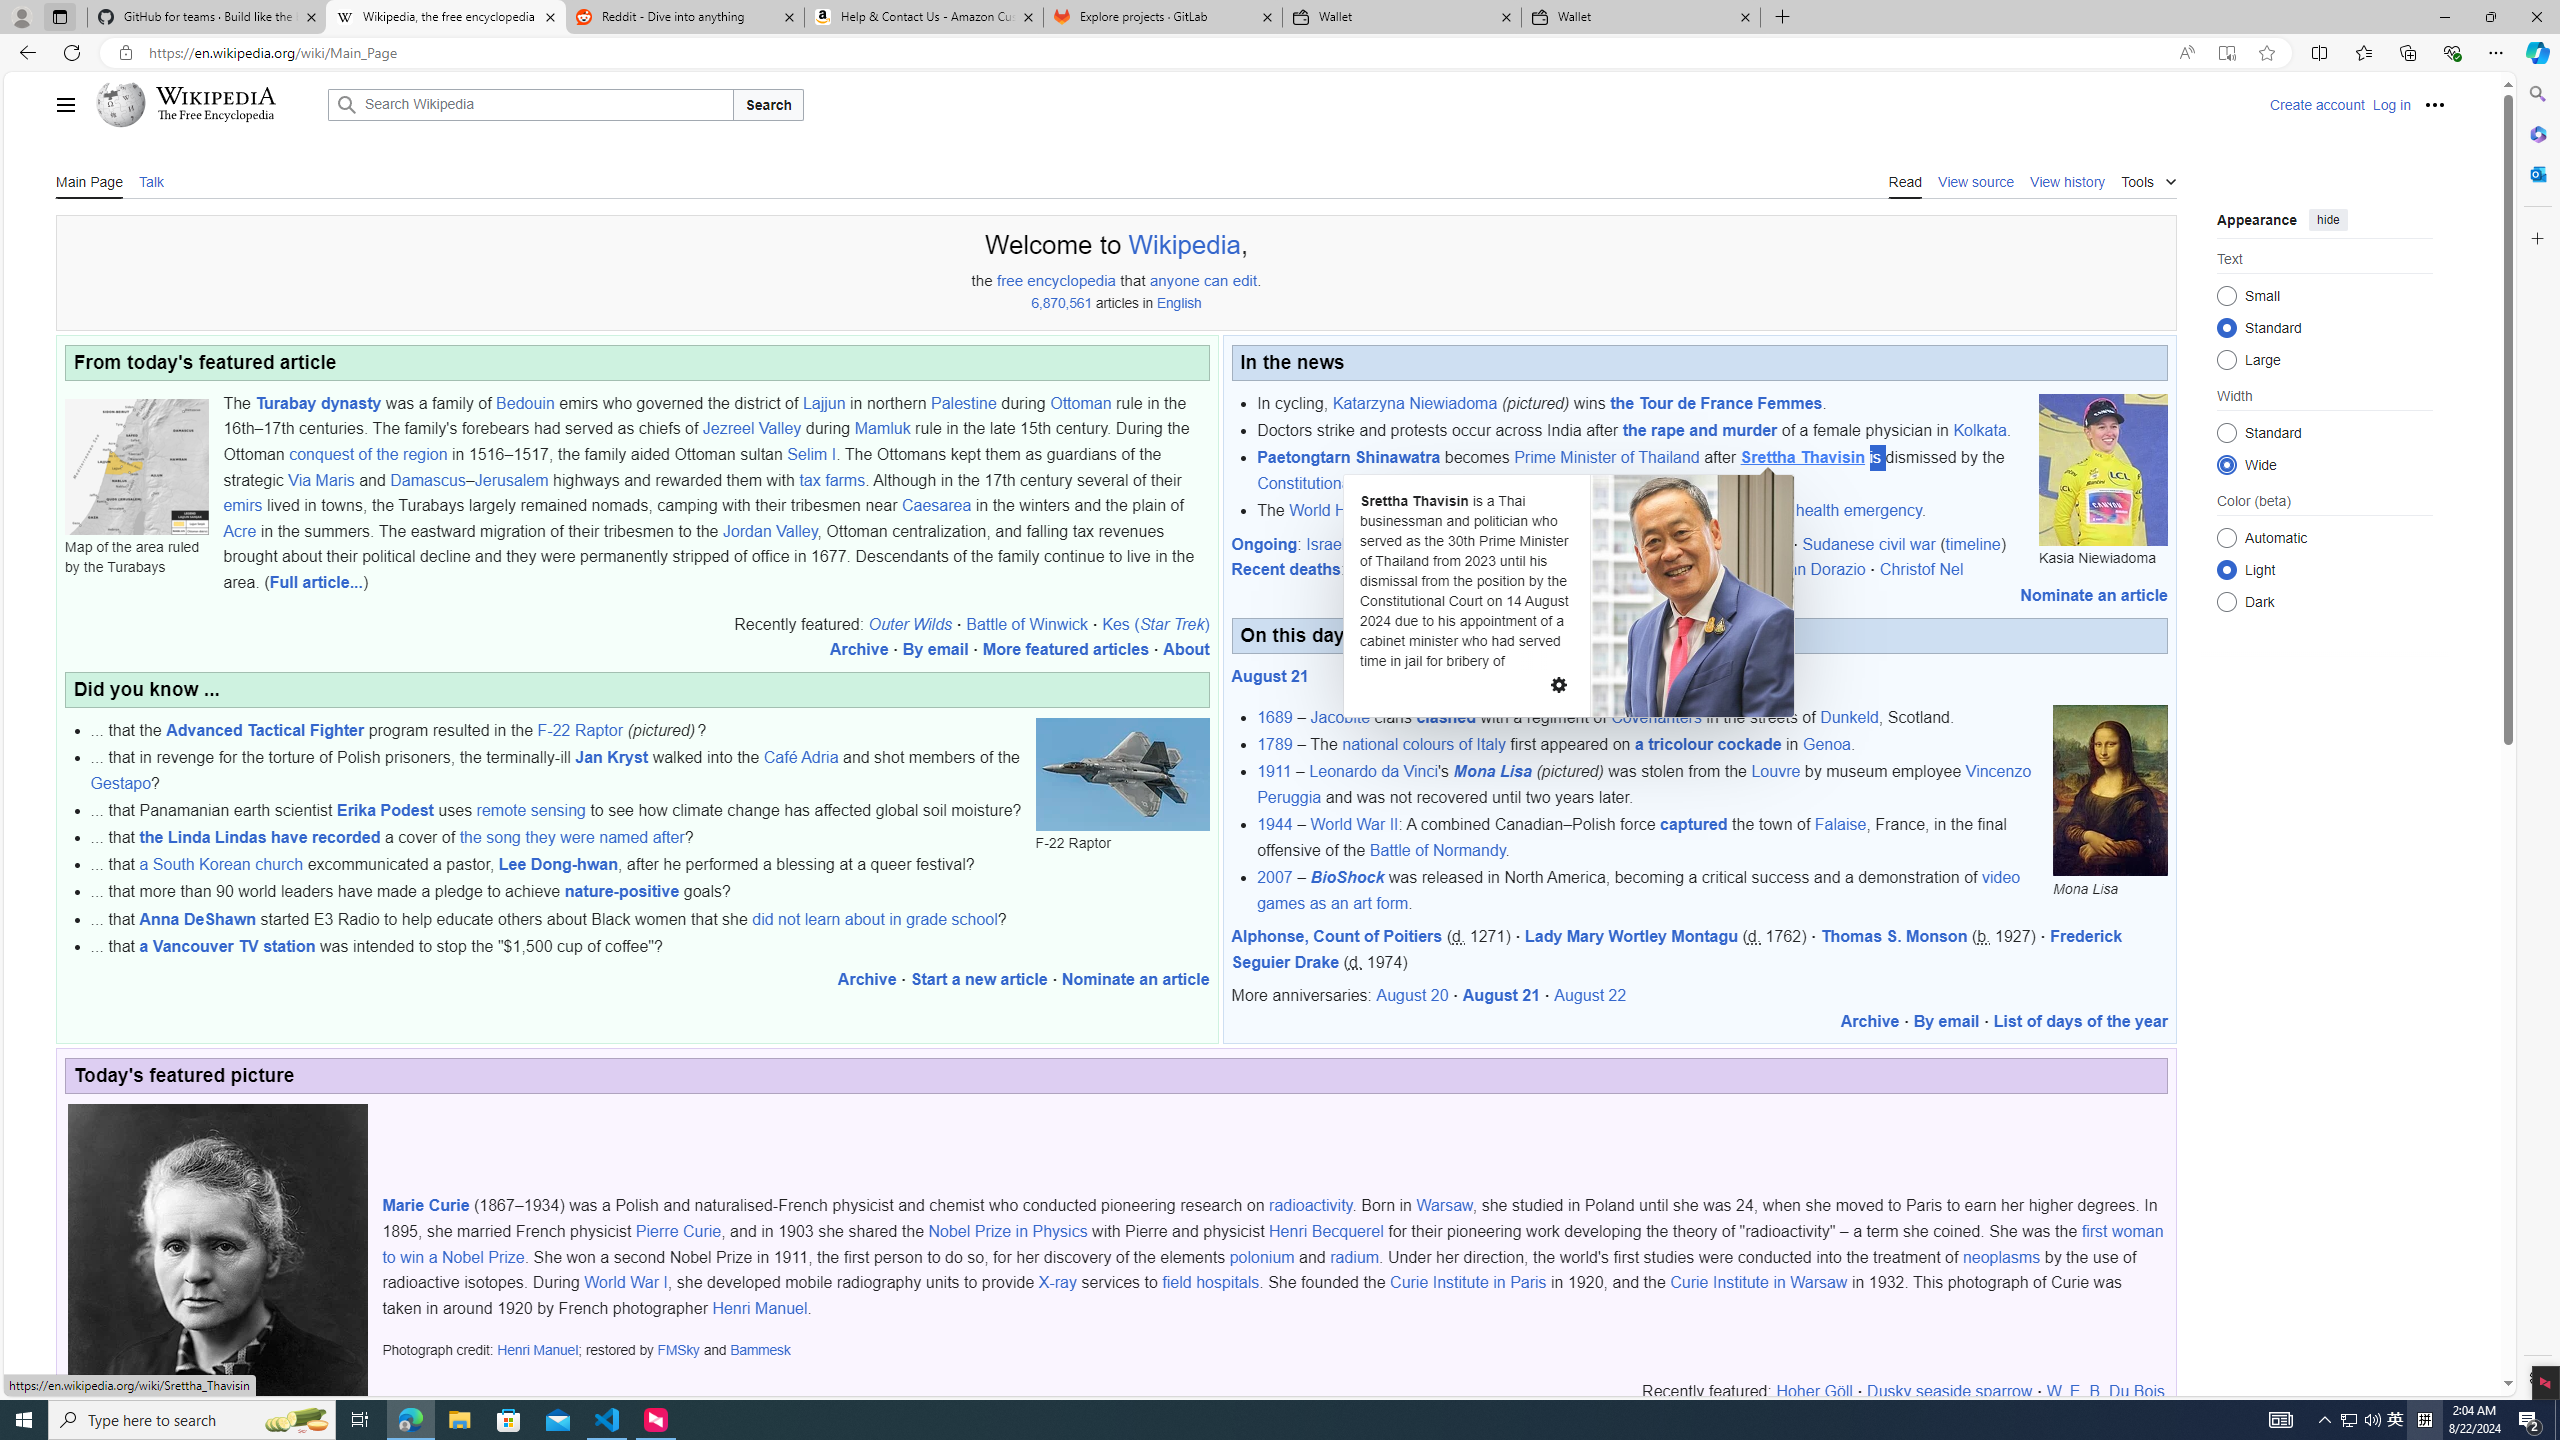 Image resolution: width=2560 pixels, height=1440 pixels. I want to click on Wikipedia, the free encyclopedia, so click(445, 17).